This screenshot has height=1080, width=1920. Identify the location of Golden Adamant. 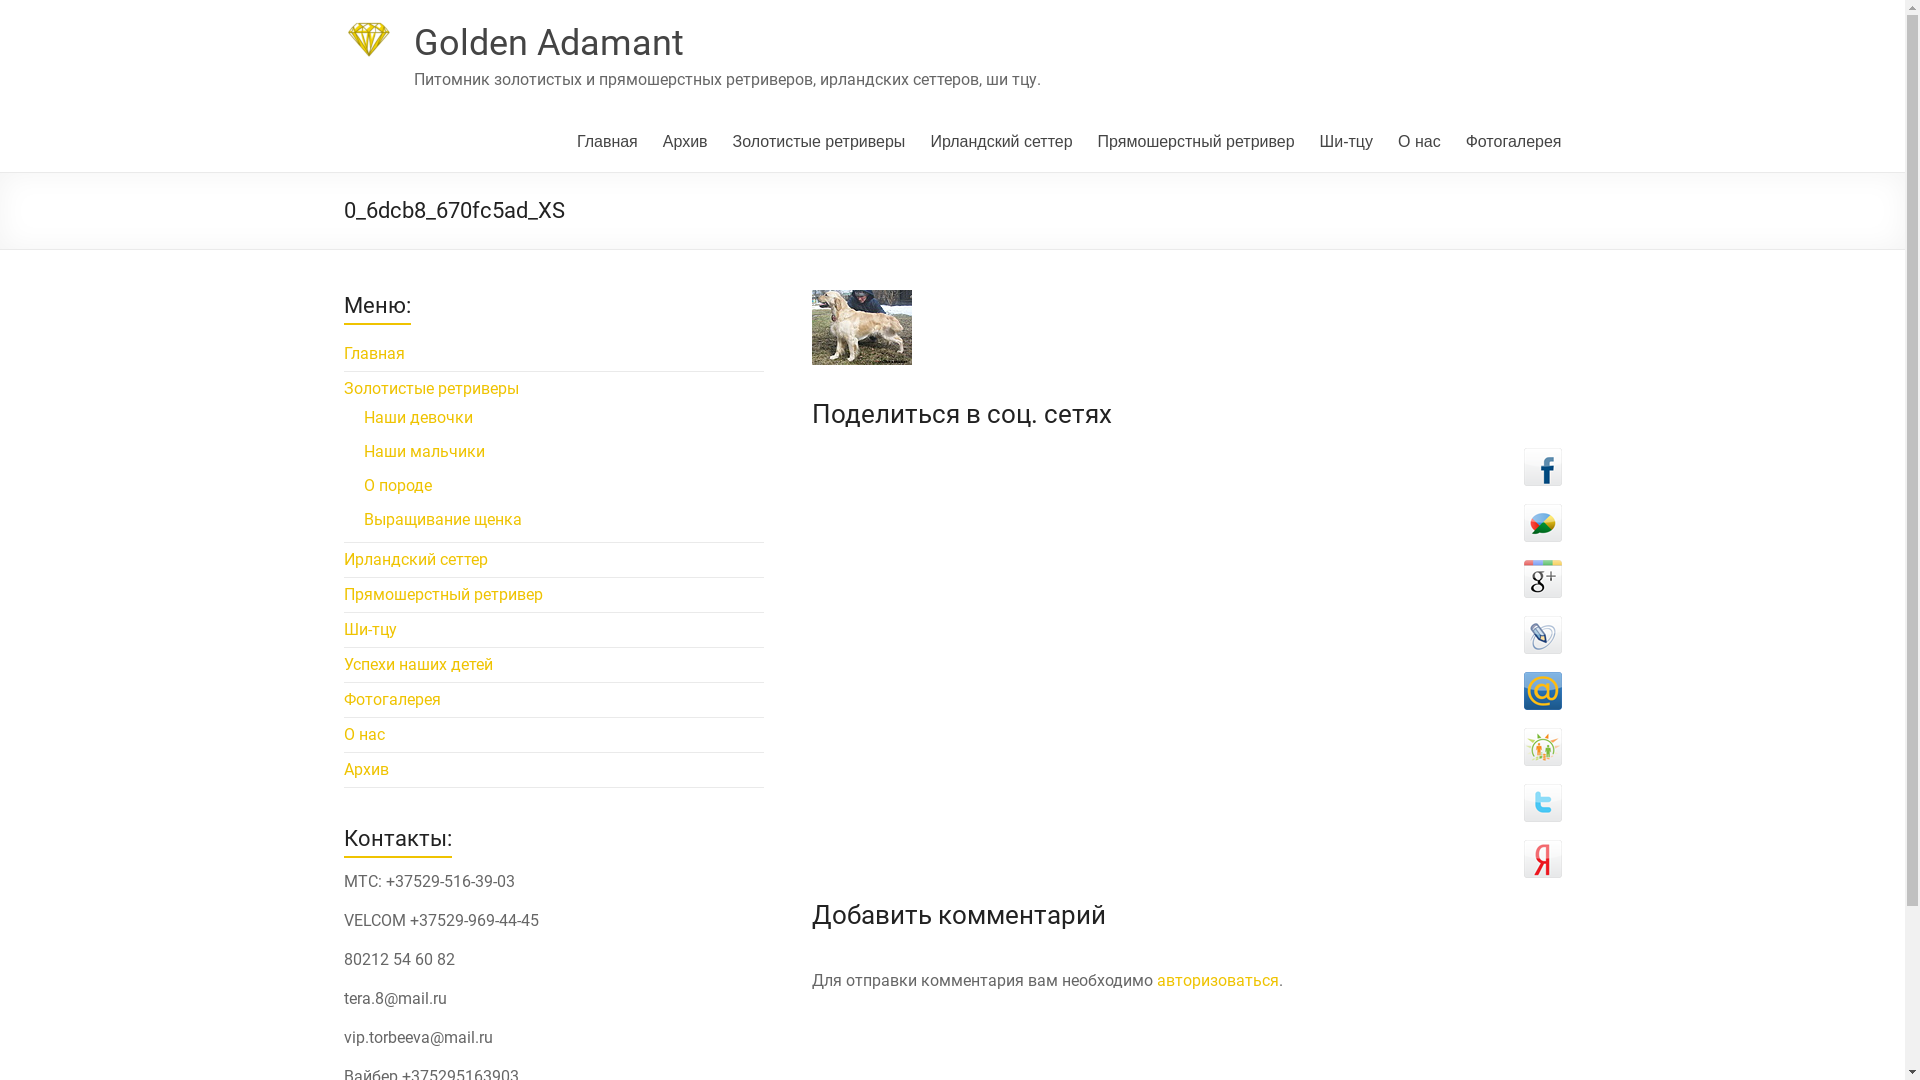
(549, 43).